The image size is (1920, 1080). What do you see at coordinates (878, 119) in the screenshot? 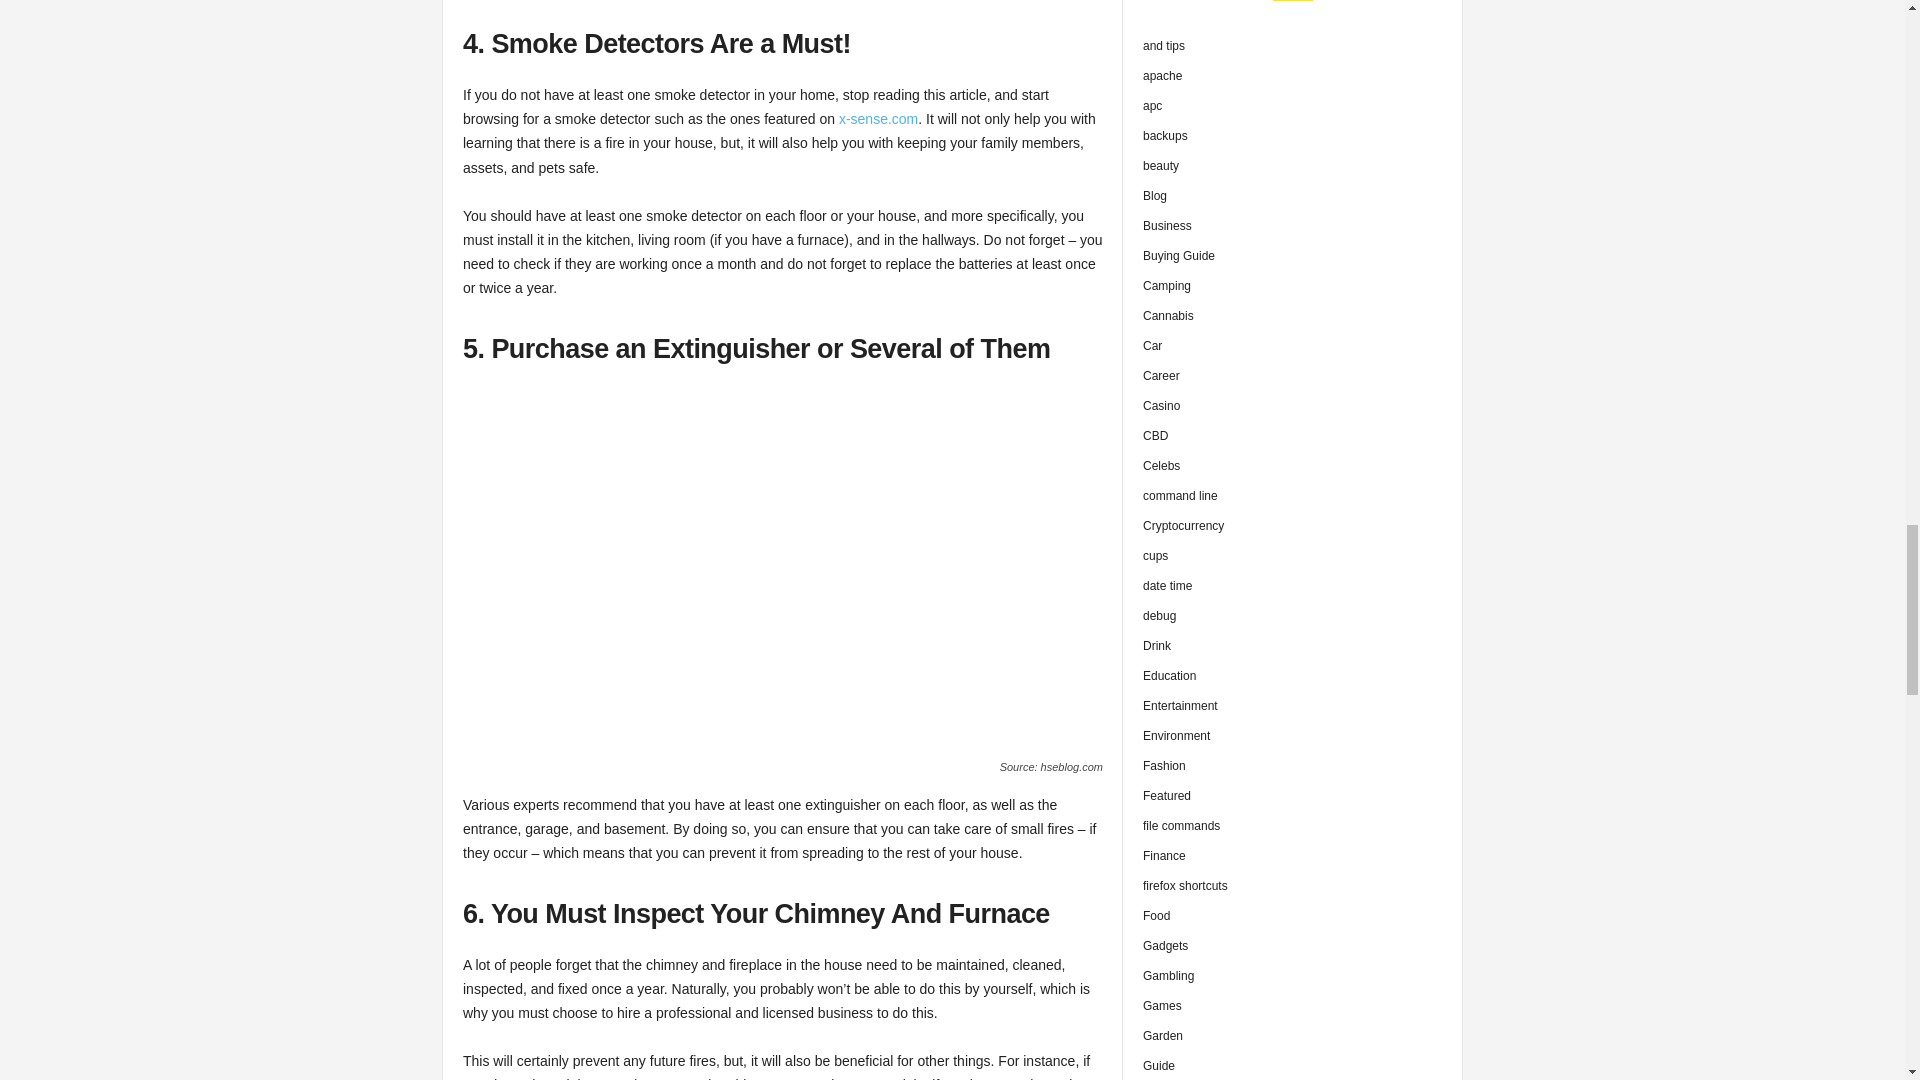
I see `x-sense.com` at bounding box center [878, 119].